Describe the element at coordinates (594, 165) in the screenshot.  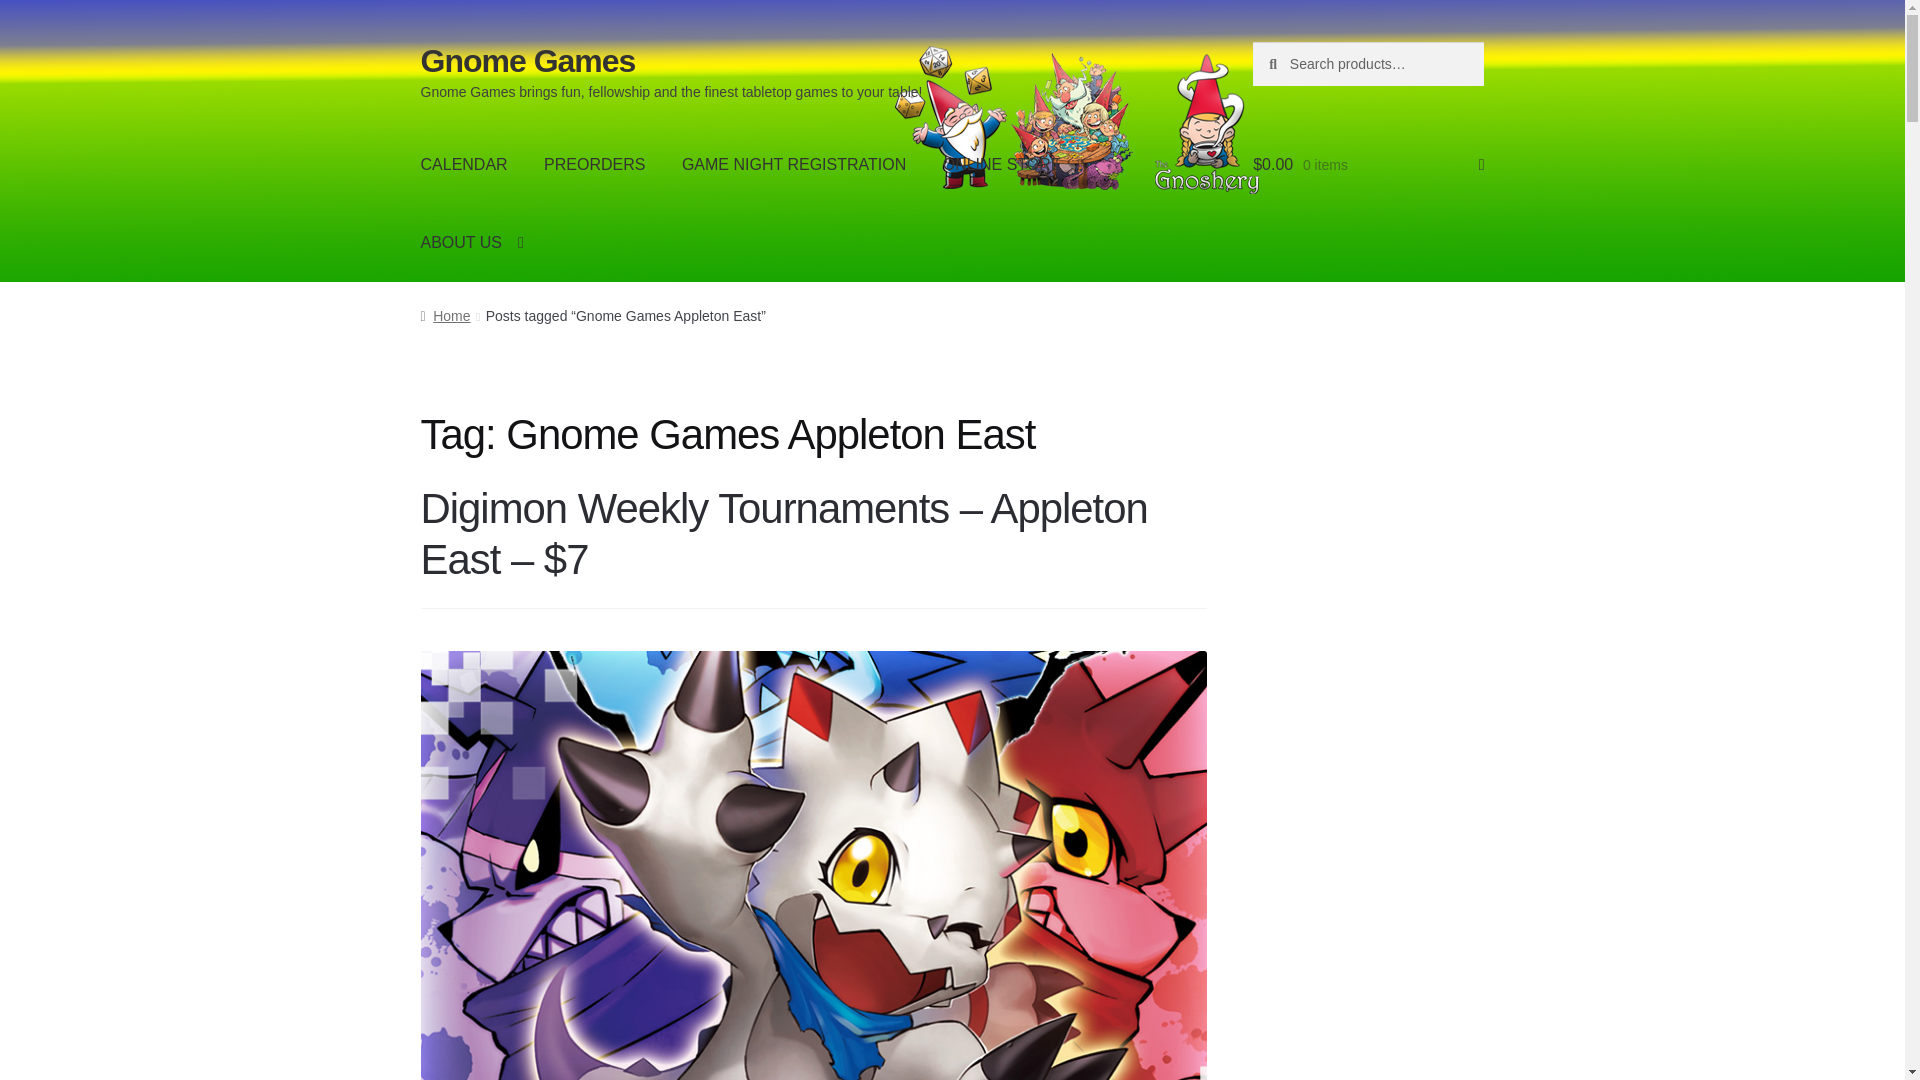
I see `PREORDERS` at that location.